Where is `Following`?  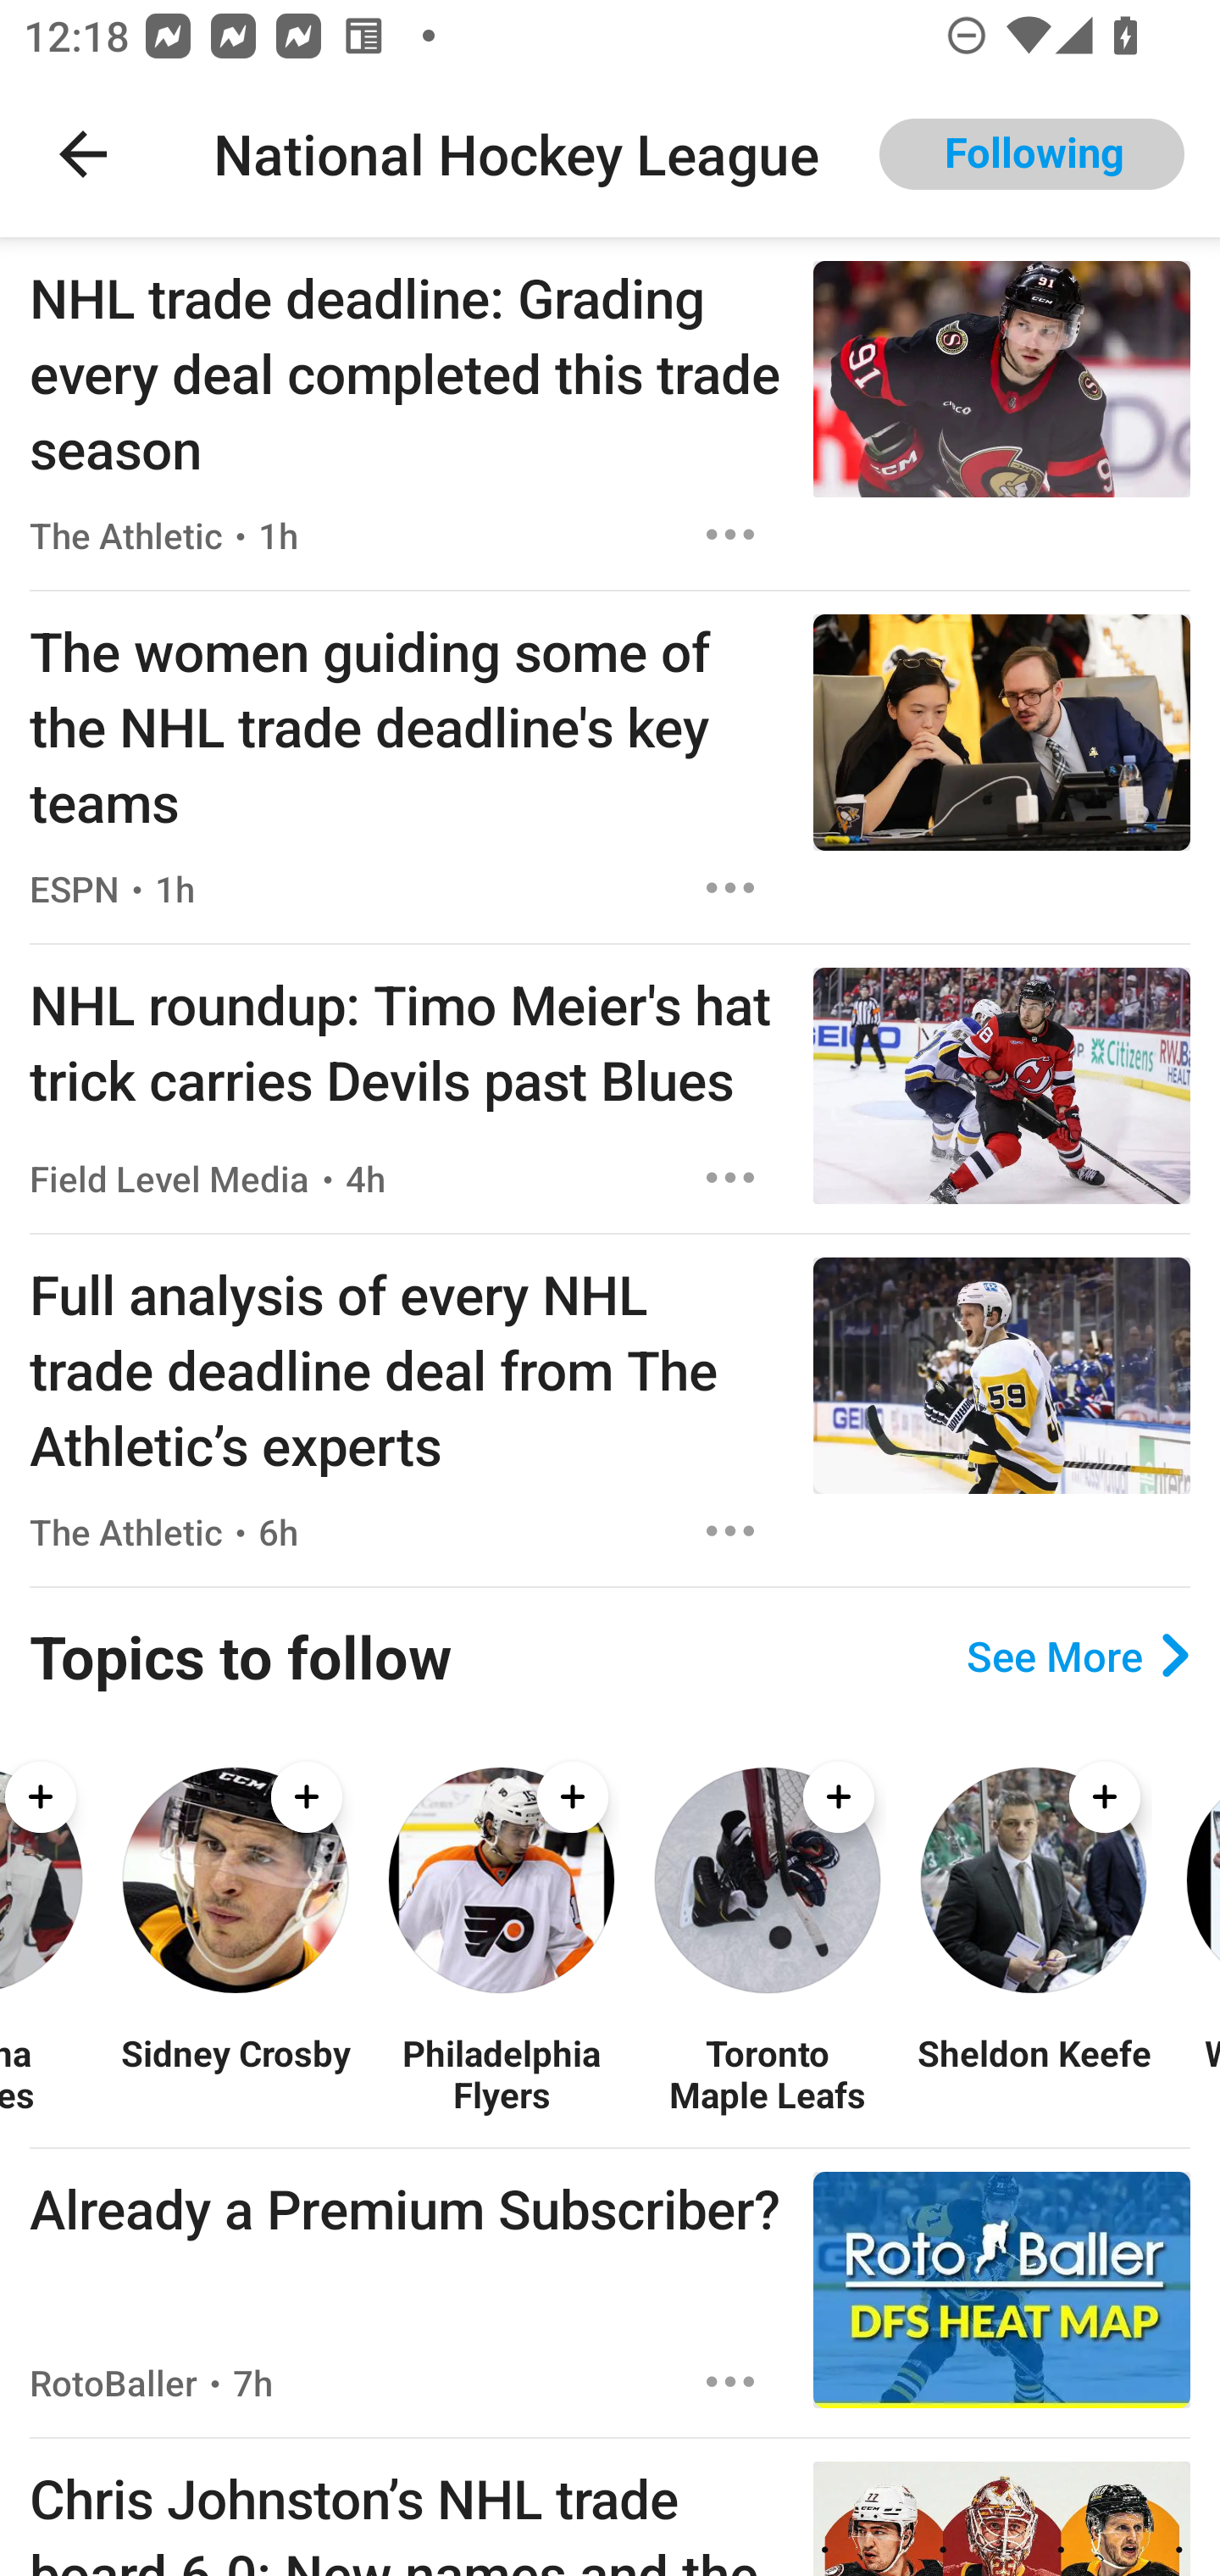
Following is located at coordinates (1032, 154).